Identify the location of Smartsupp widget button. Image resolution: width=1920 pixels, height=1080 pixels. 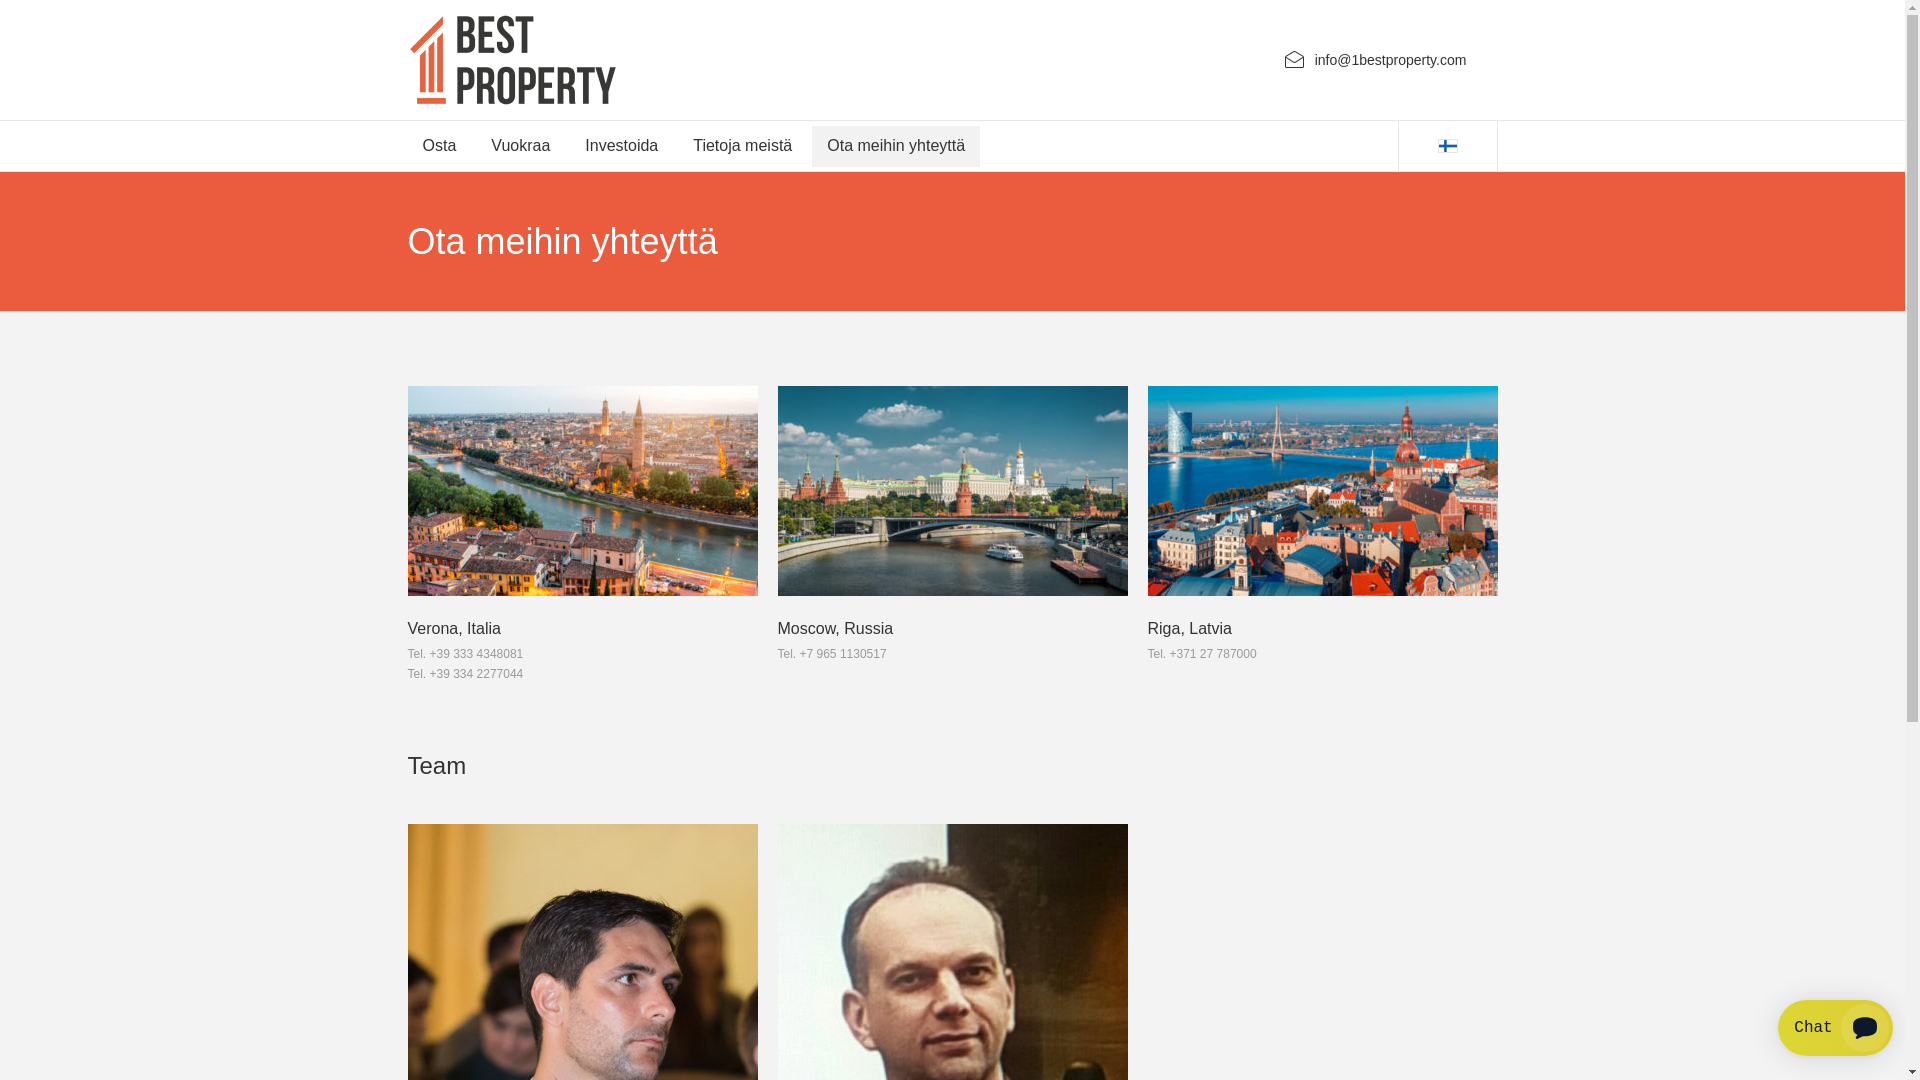
(1836, 1028).